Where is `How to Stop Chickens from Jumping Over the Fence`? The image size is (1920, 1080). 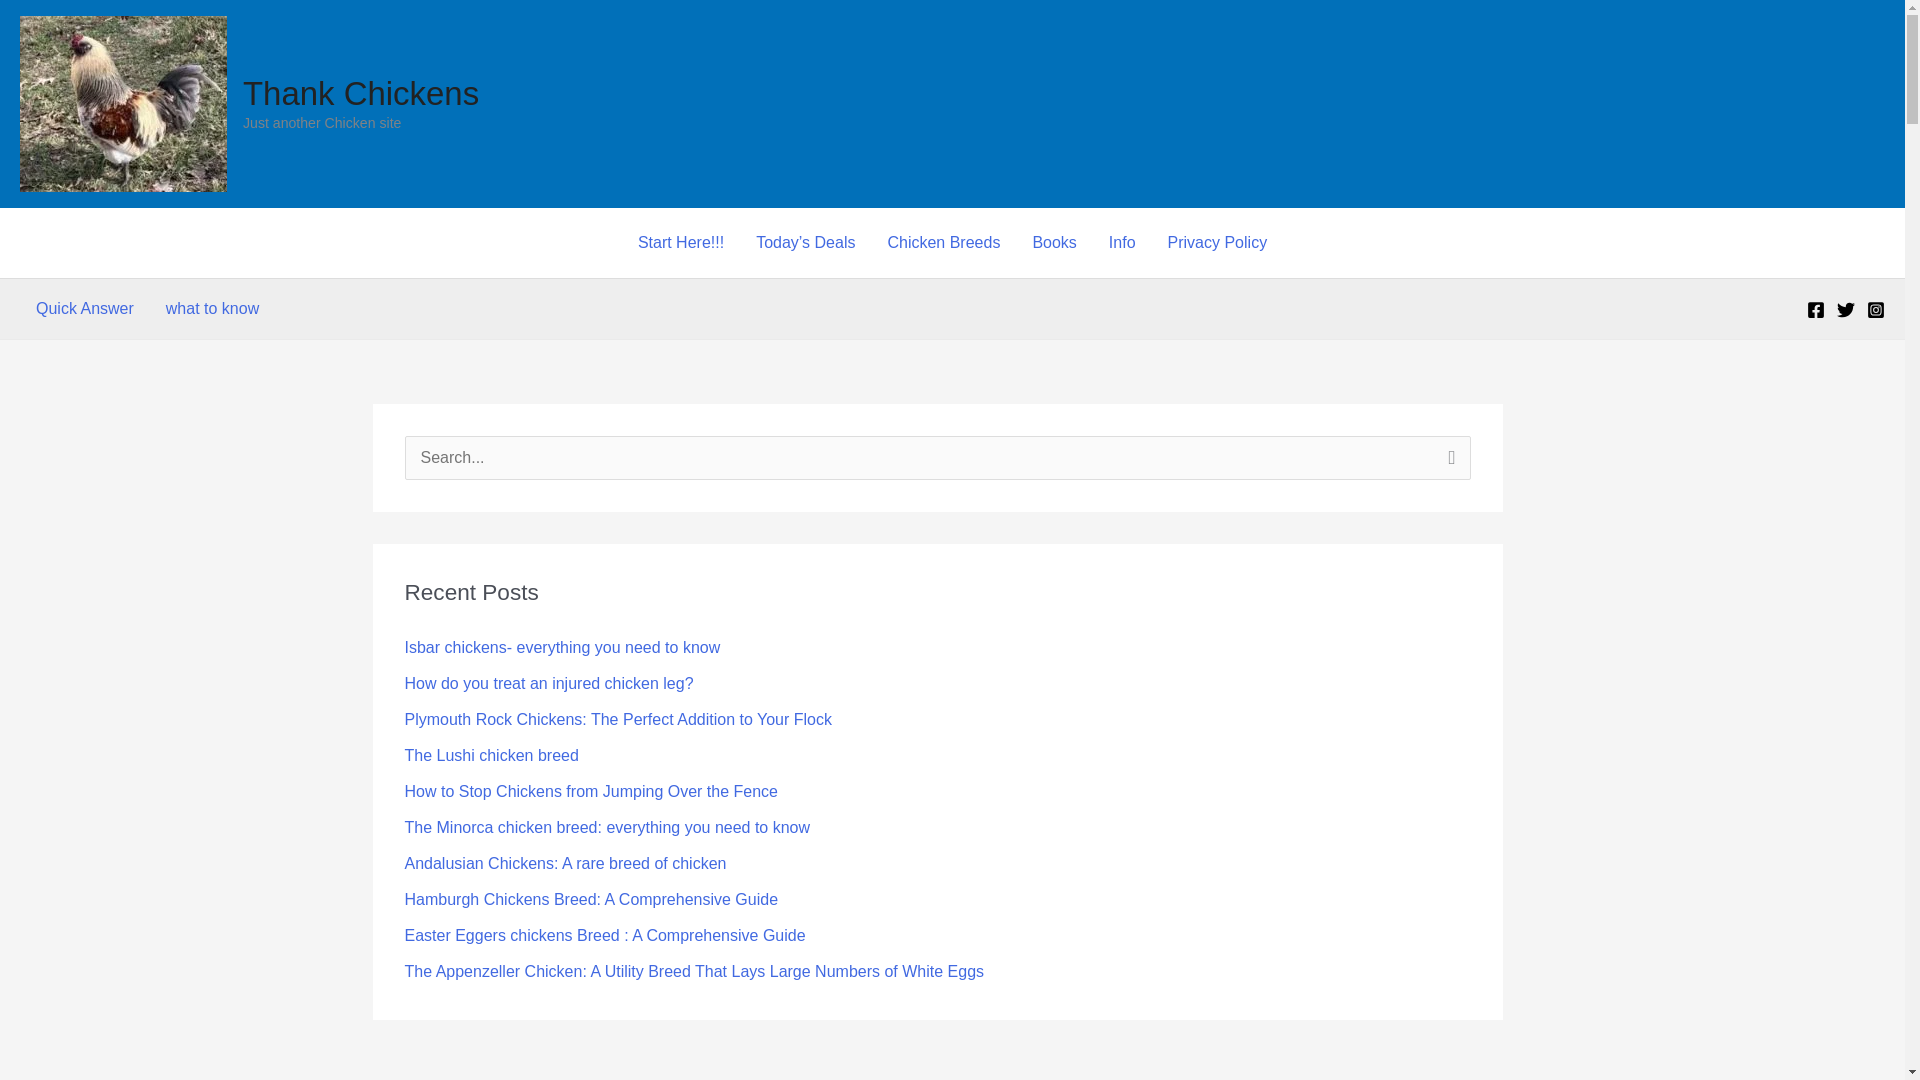 How to Stop Chickens from Jumping Over the Fence is located at coordinates (590, 792).